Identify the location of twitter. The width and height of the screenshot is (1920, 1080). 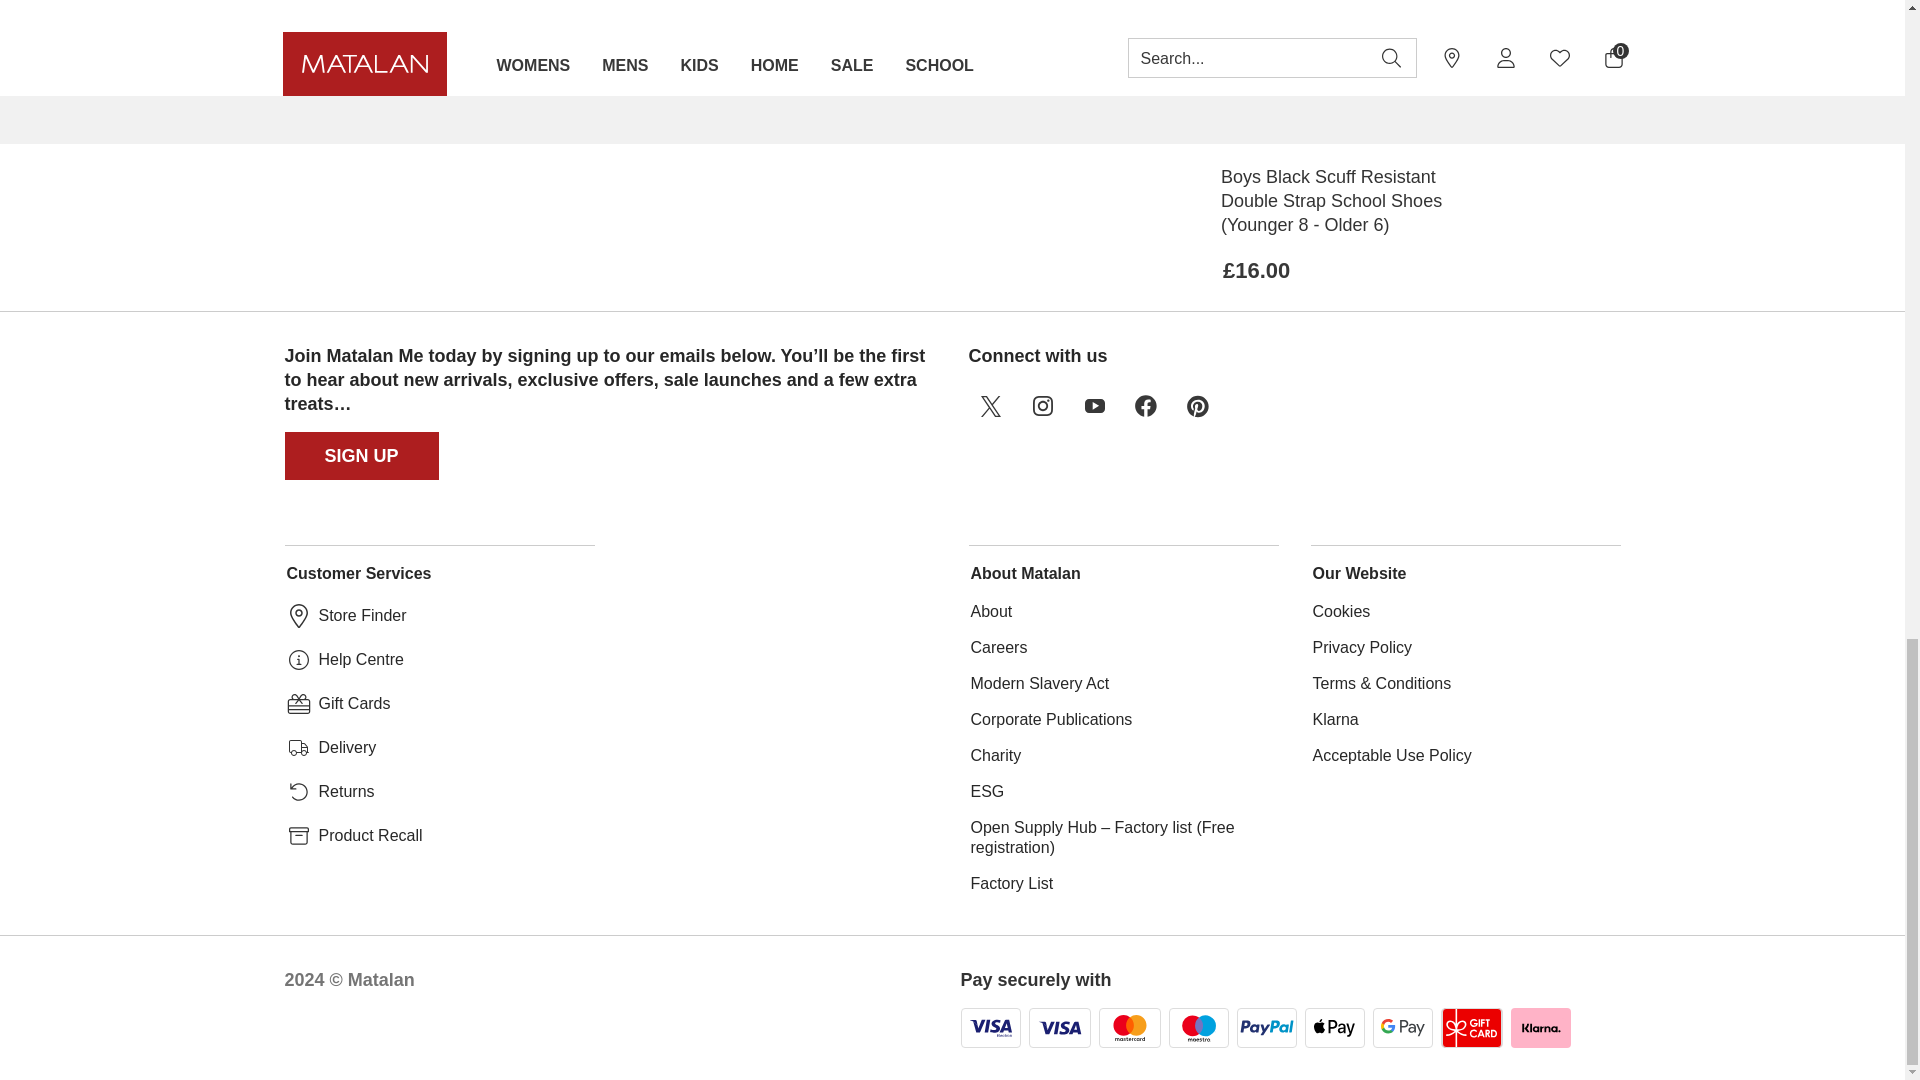
(989, 406).